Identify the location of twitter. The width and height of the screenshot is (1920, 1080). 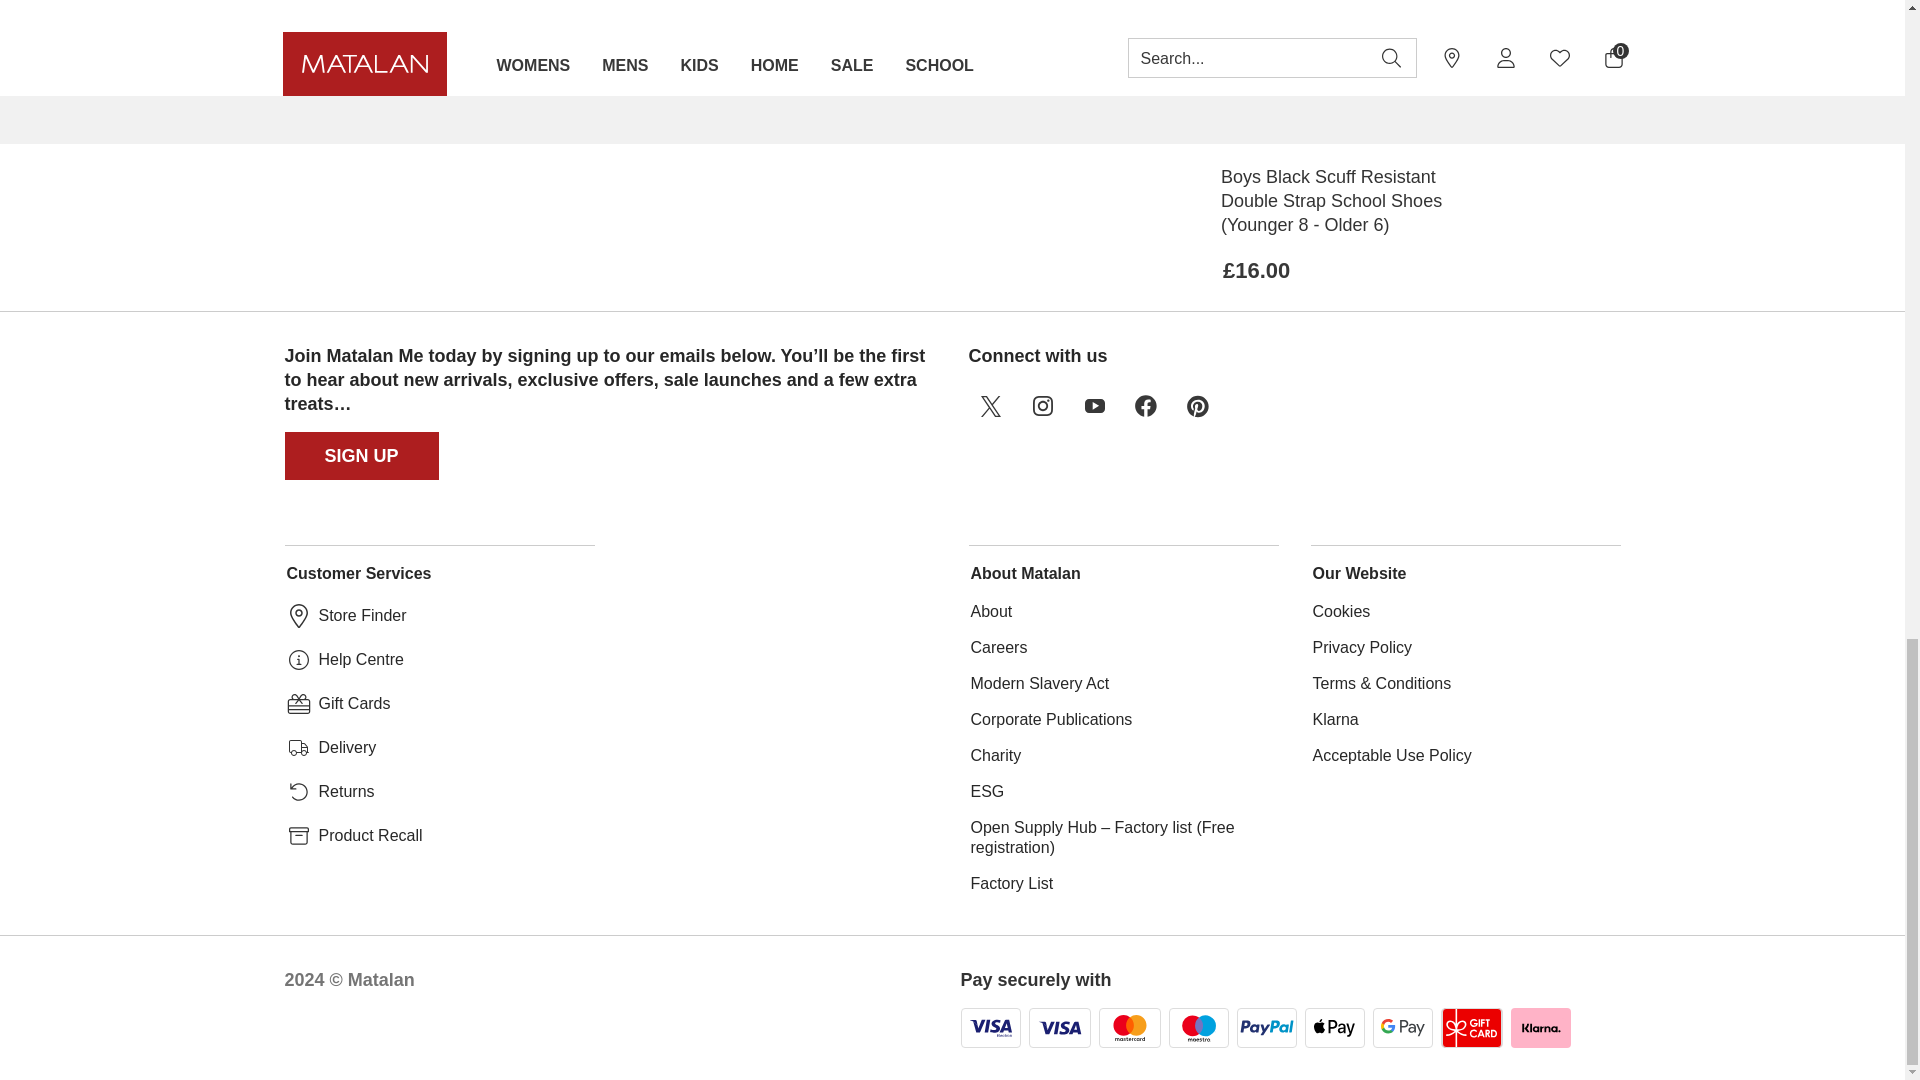
(989, 406).